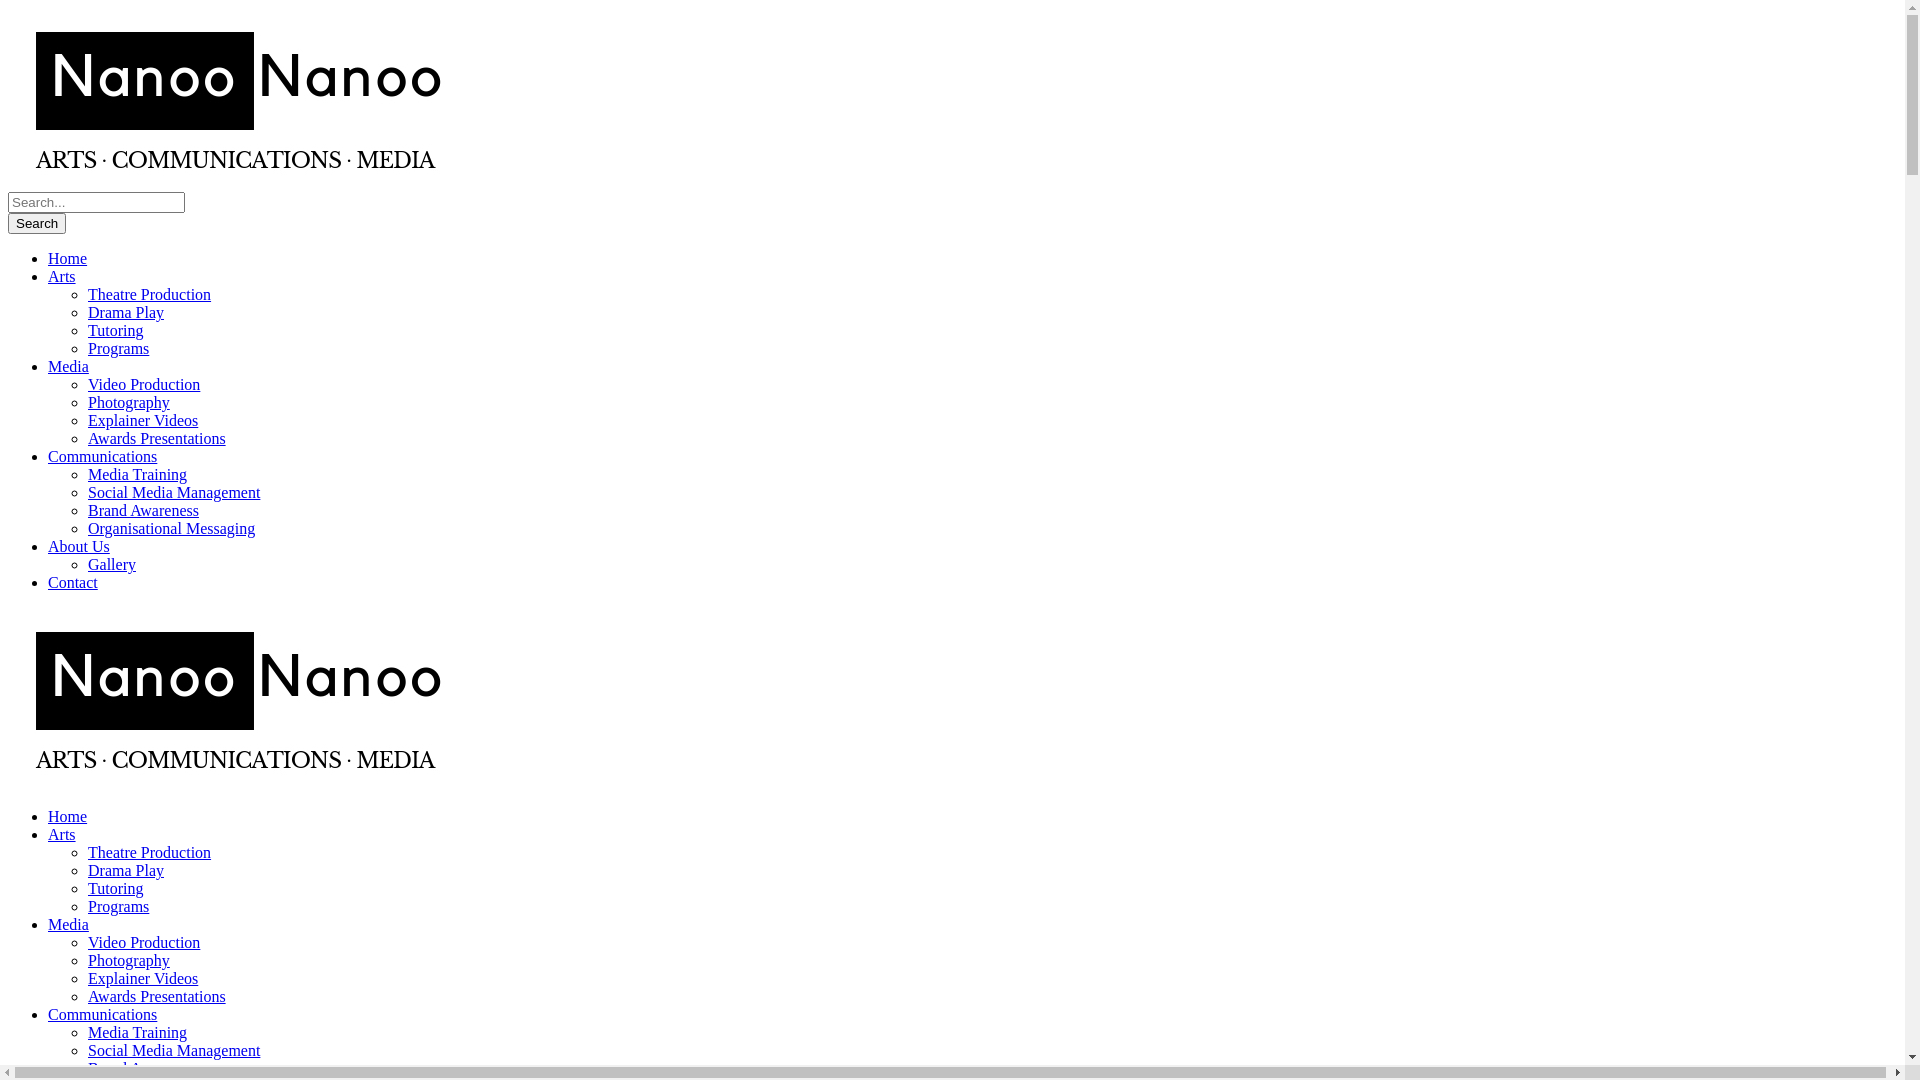 The image size is (1920, 1080). What do you see at coordinates (174, 1050) in the screenshot?
I see `Social Media Management` at bounding box center [174, 1050].